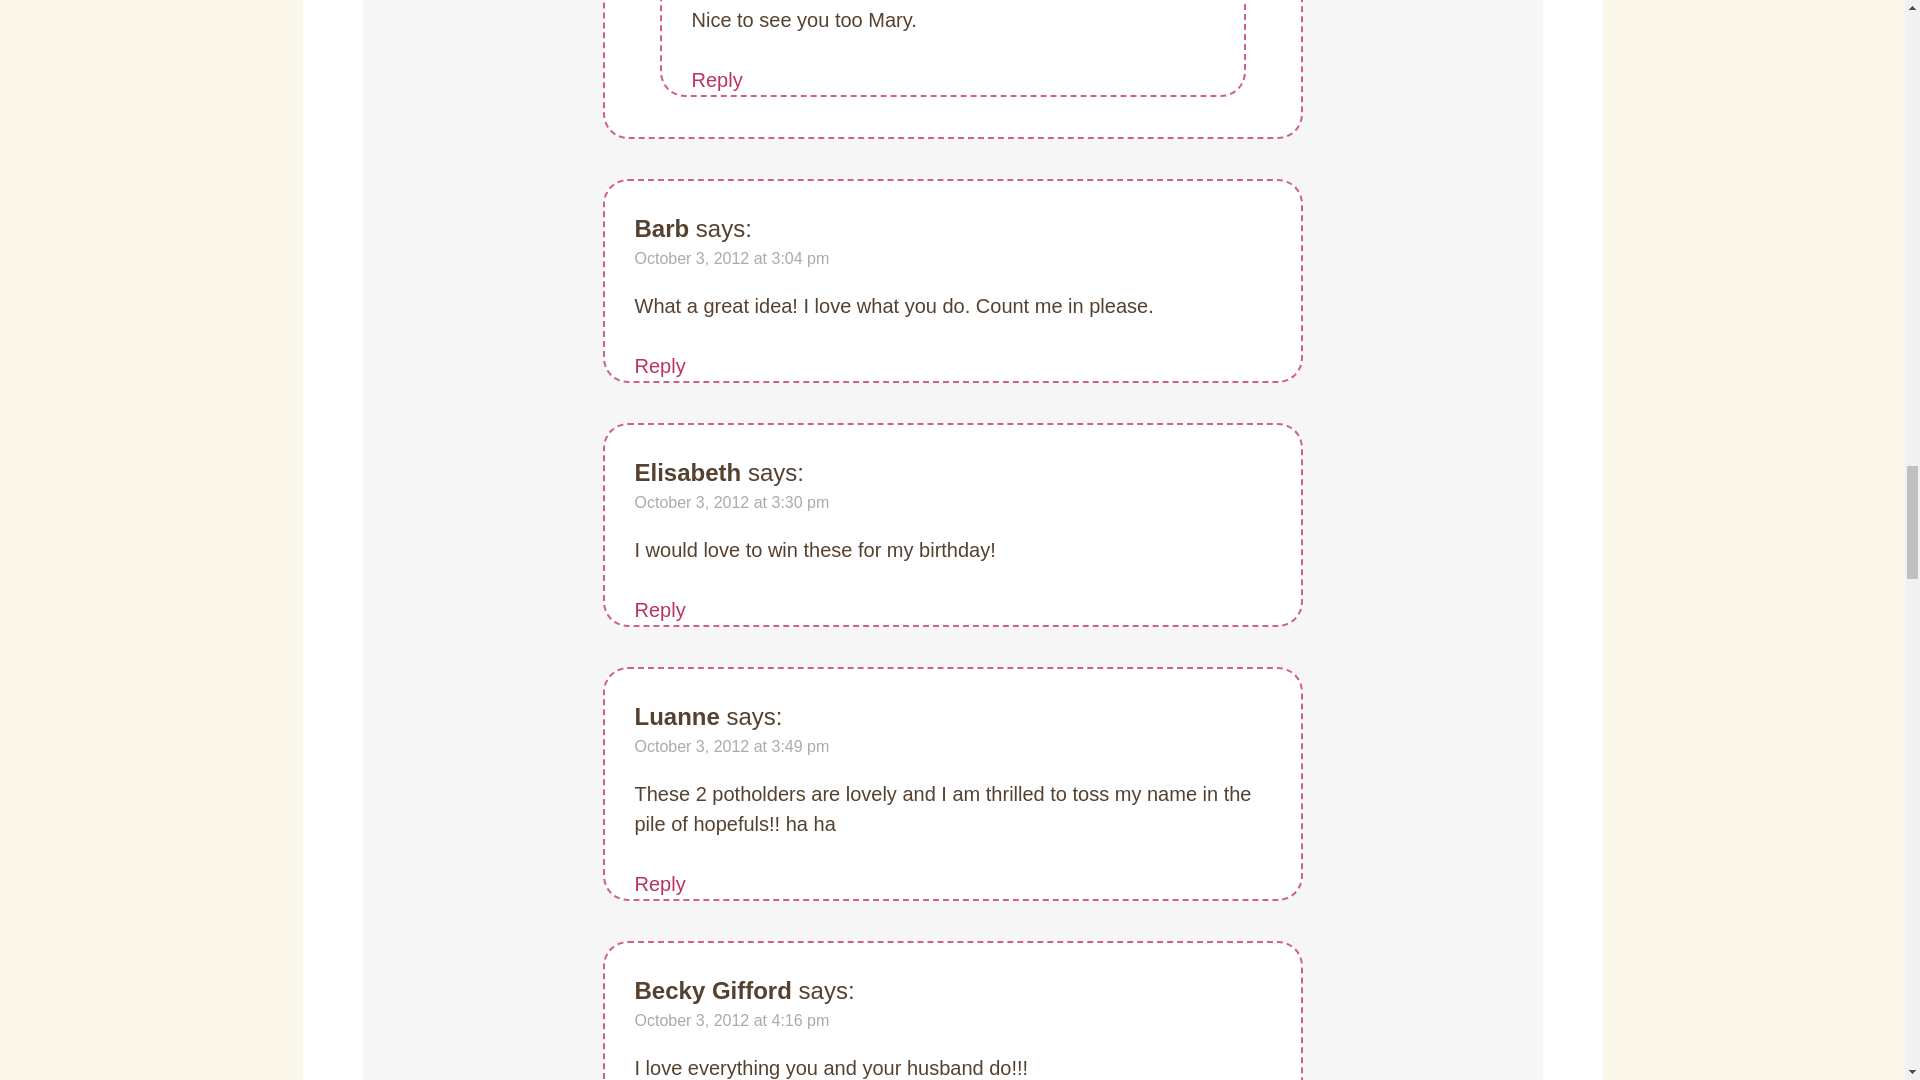  I want to click on October 3, 2012 at 3:04 pm, so click(731, 258).